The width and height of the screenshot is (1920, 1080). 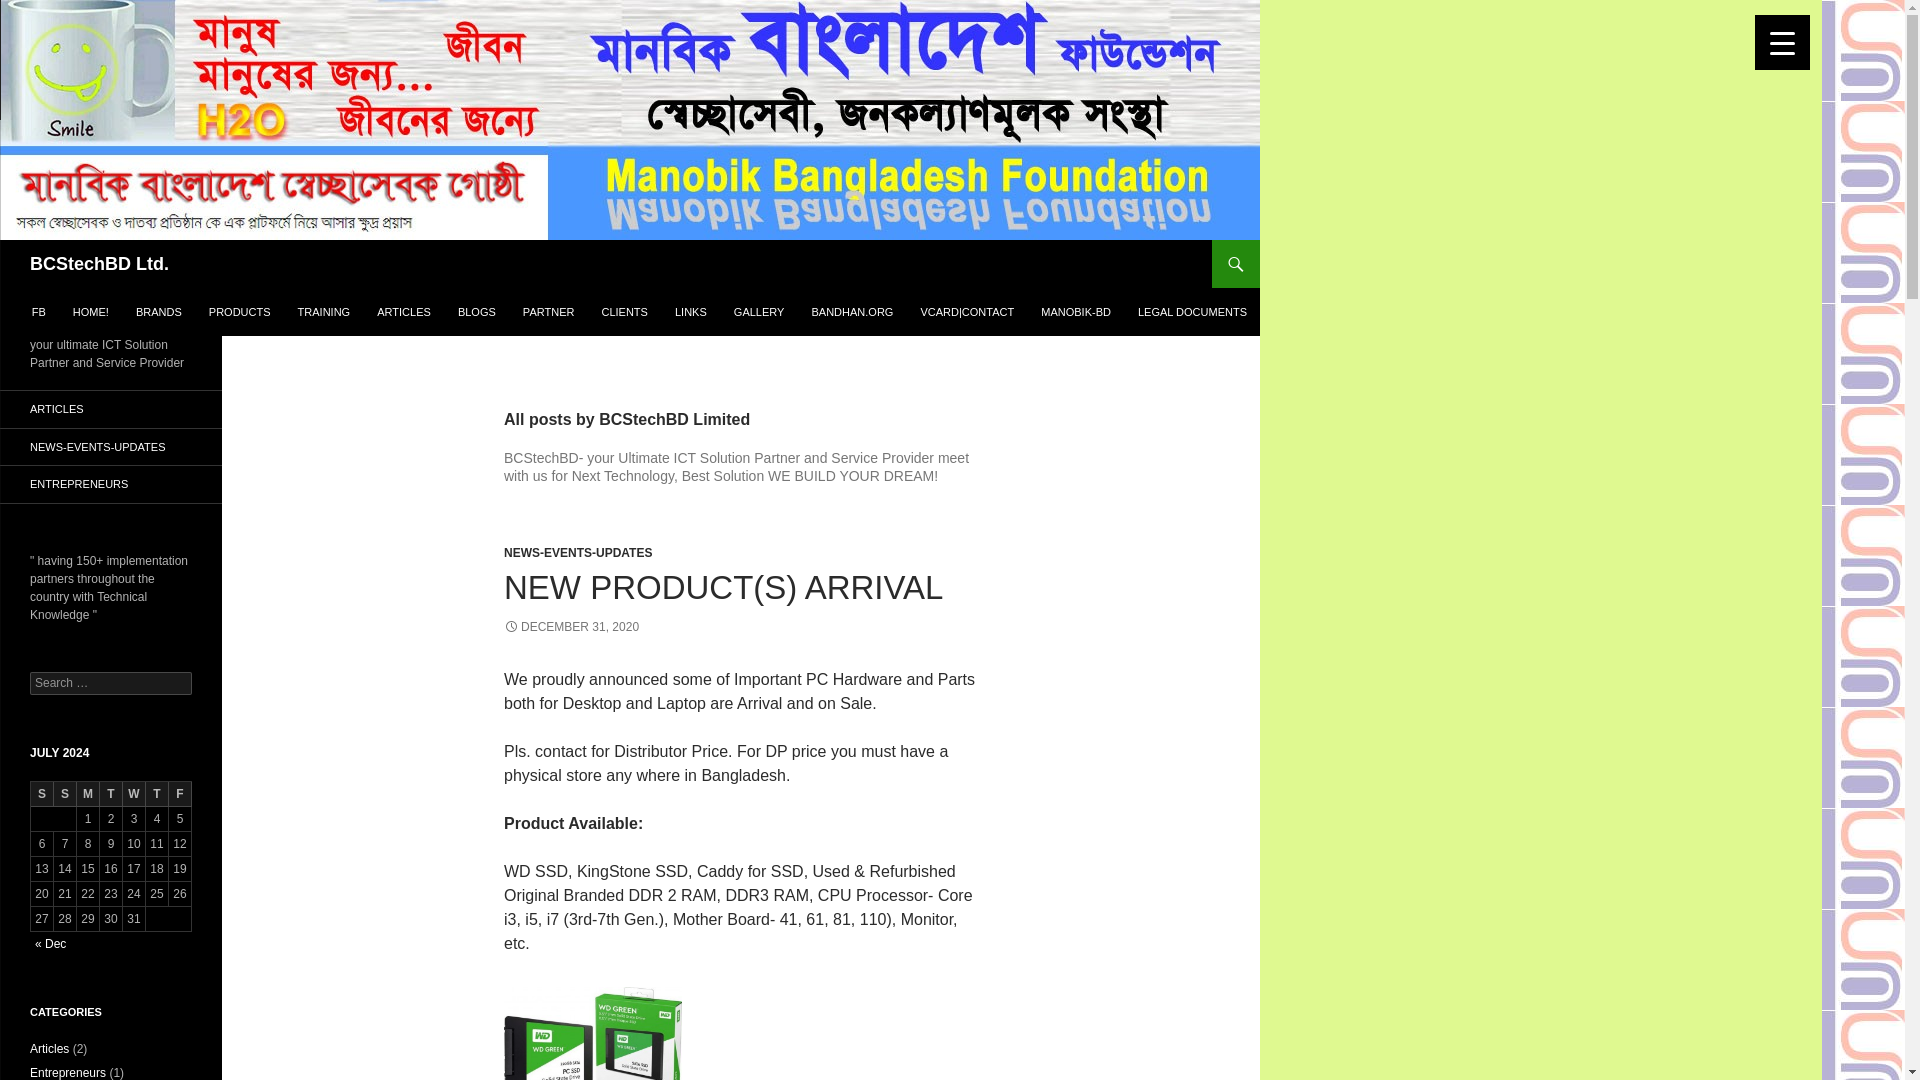 What do you see at coordinates (690, 312) in the screenshot?
I see `LINKS` at bounding box center [690, 312].